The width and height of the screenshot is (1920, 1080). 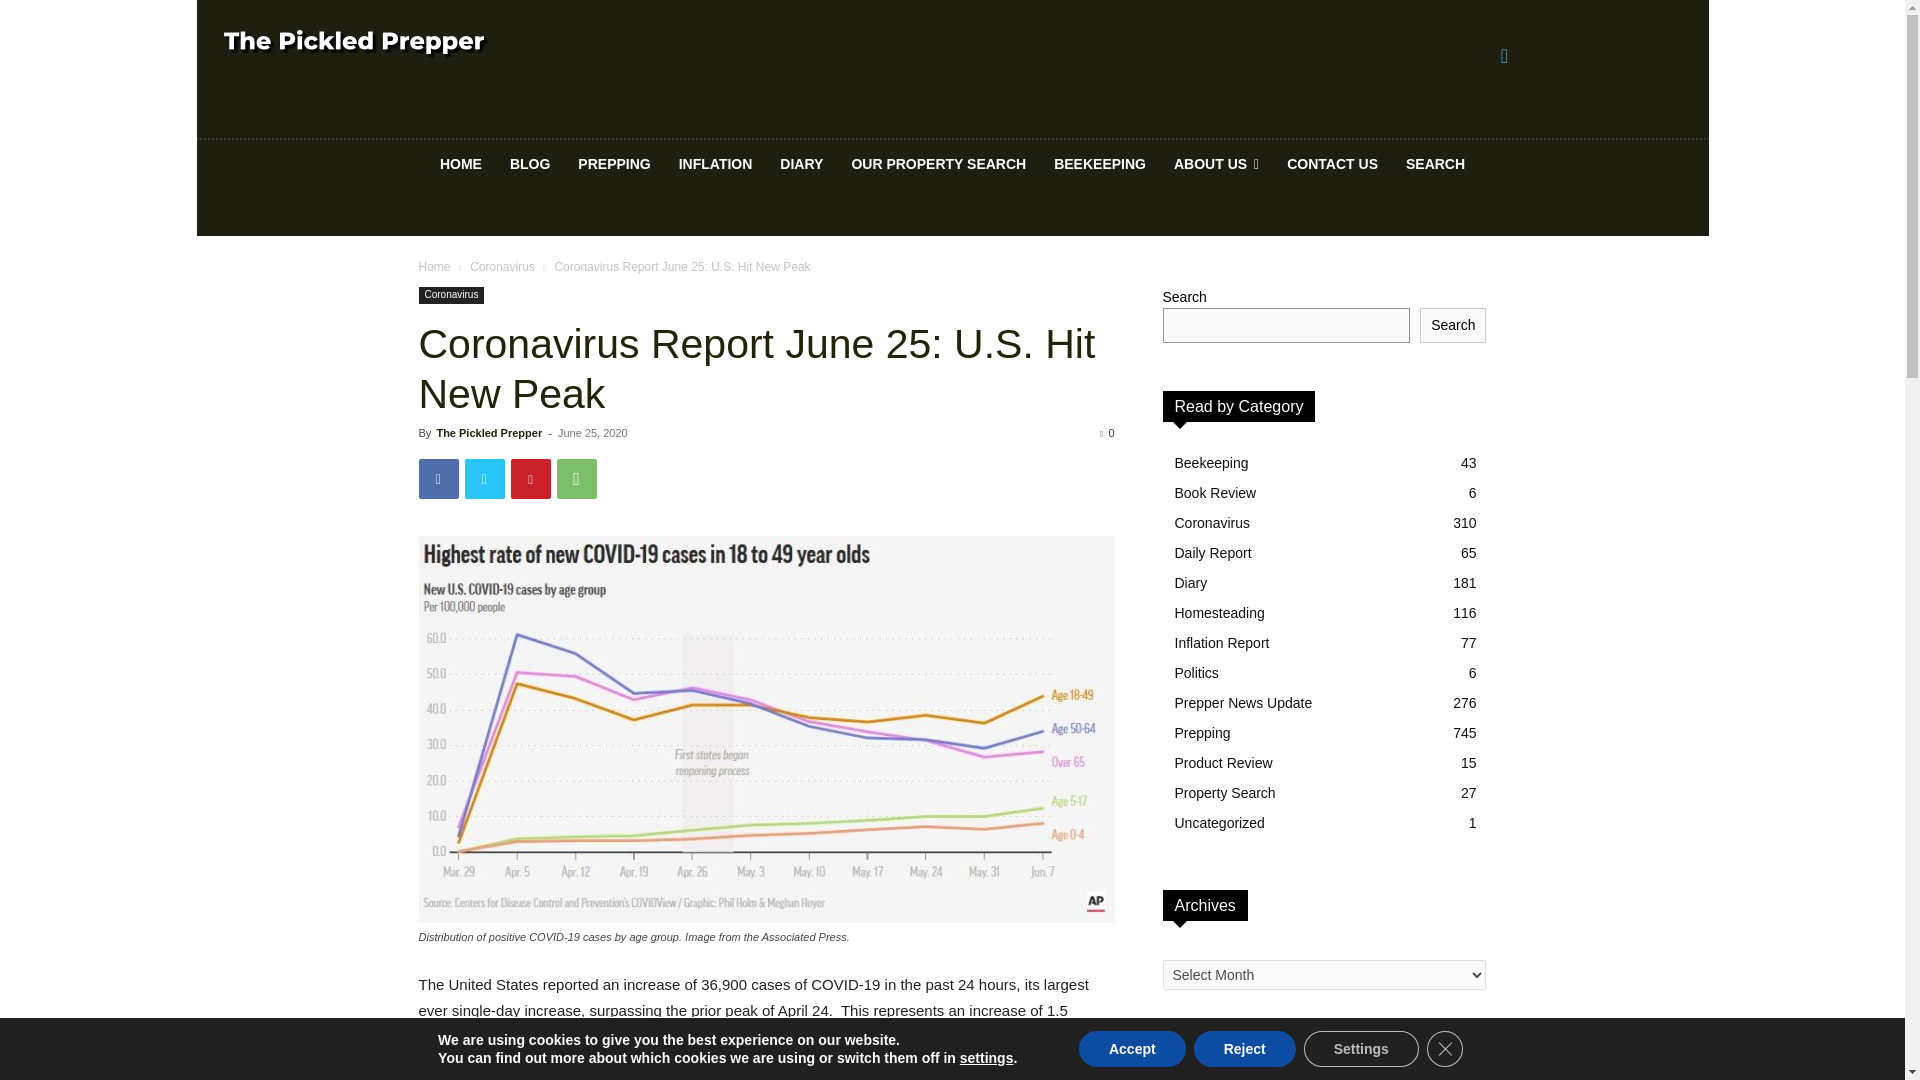 I want to click on ABOUT US, so click(x=1216, y=164).